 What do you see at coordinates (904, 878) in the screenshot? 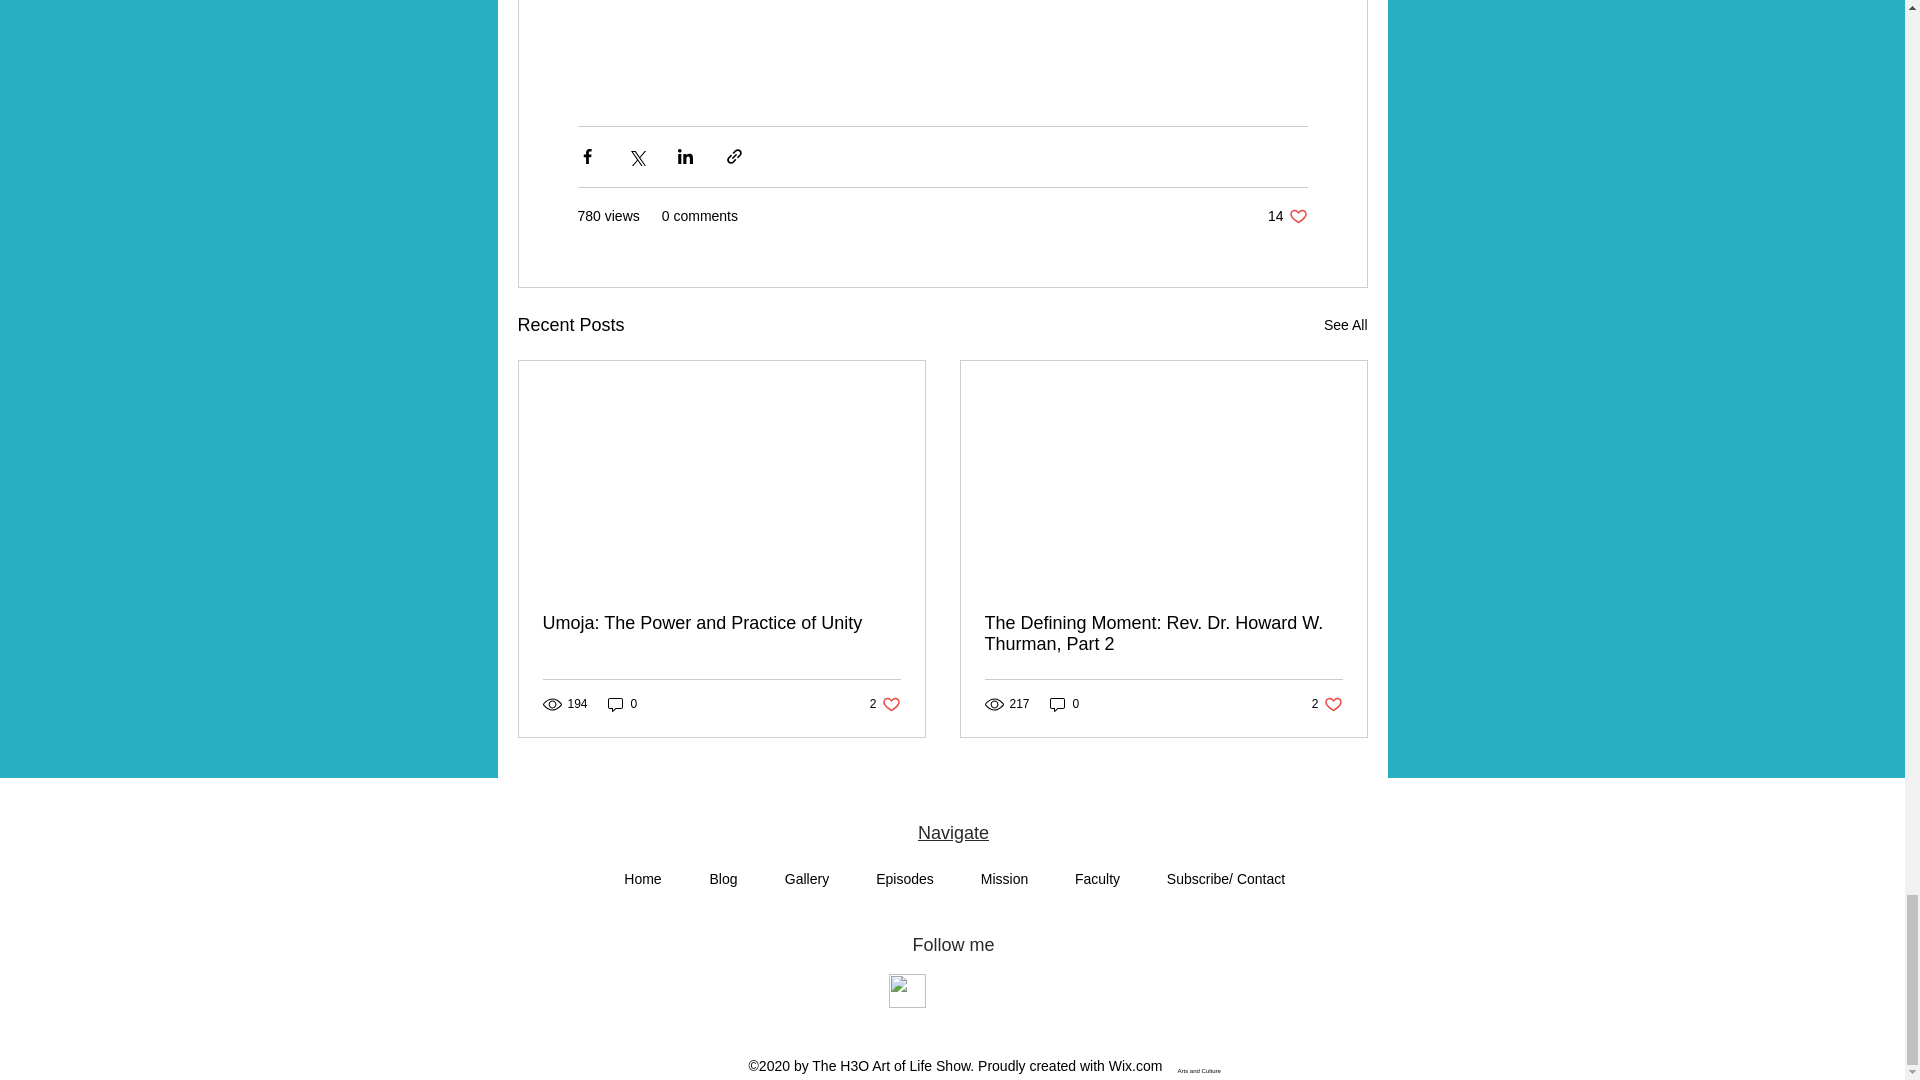
I see `Episodes` at bounding box center [904, 878].